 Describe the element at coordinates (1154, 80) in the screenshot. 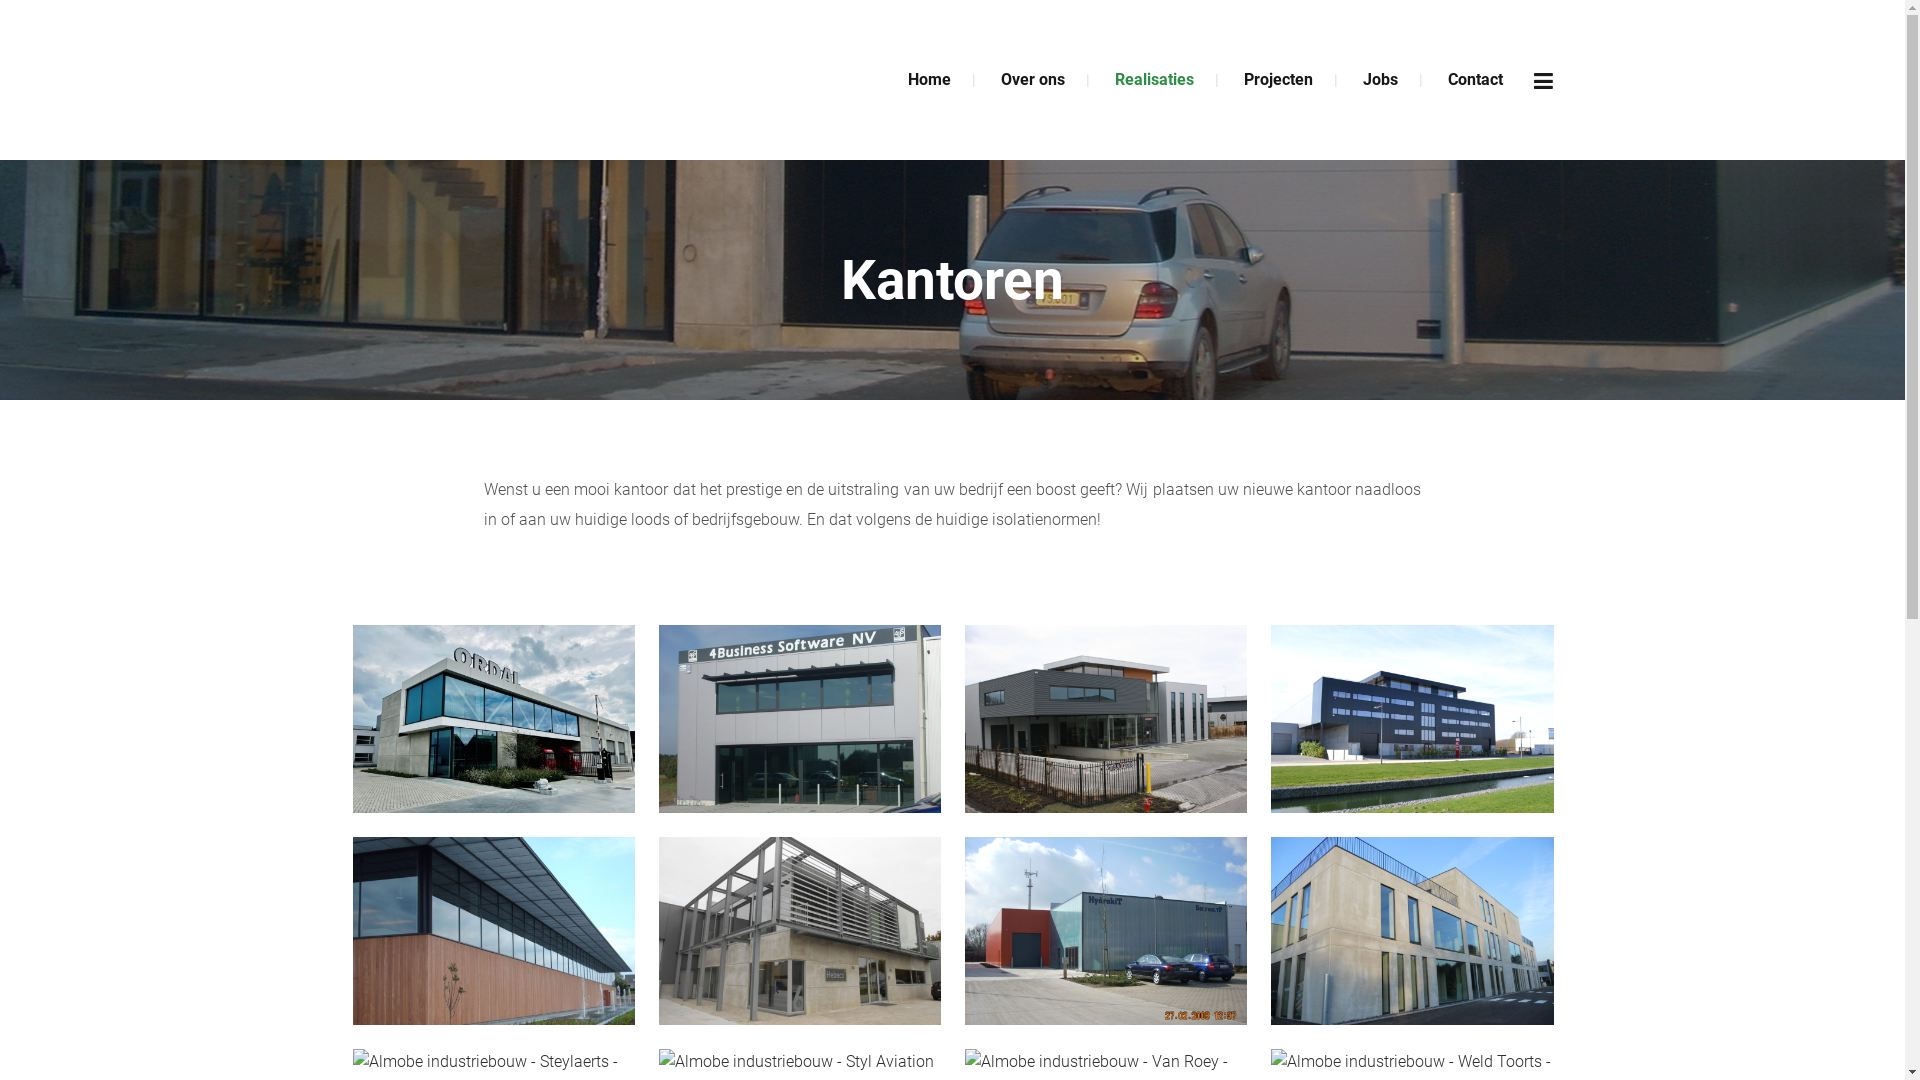

I see `Realisaties` at that location.